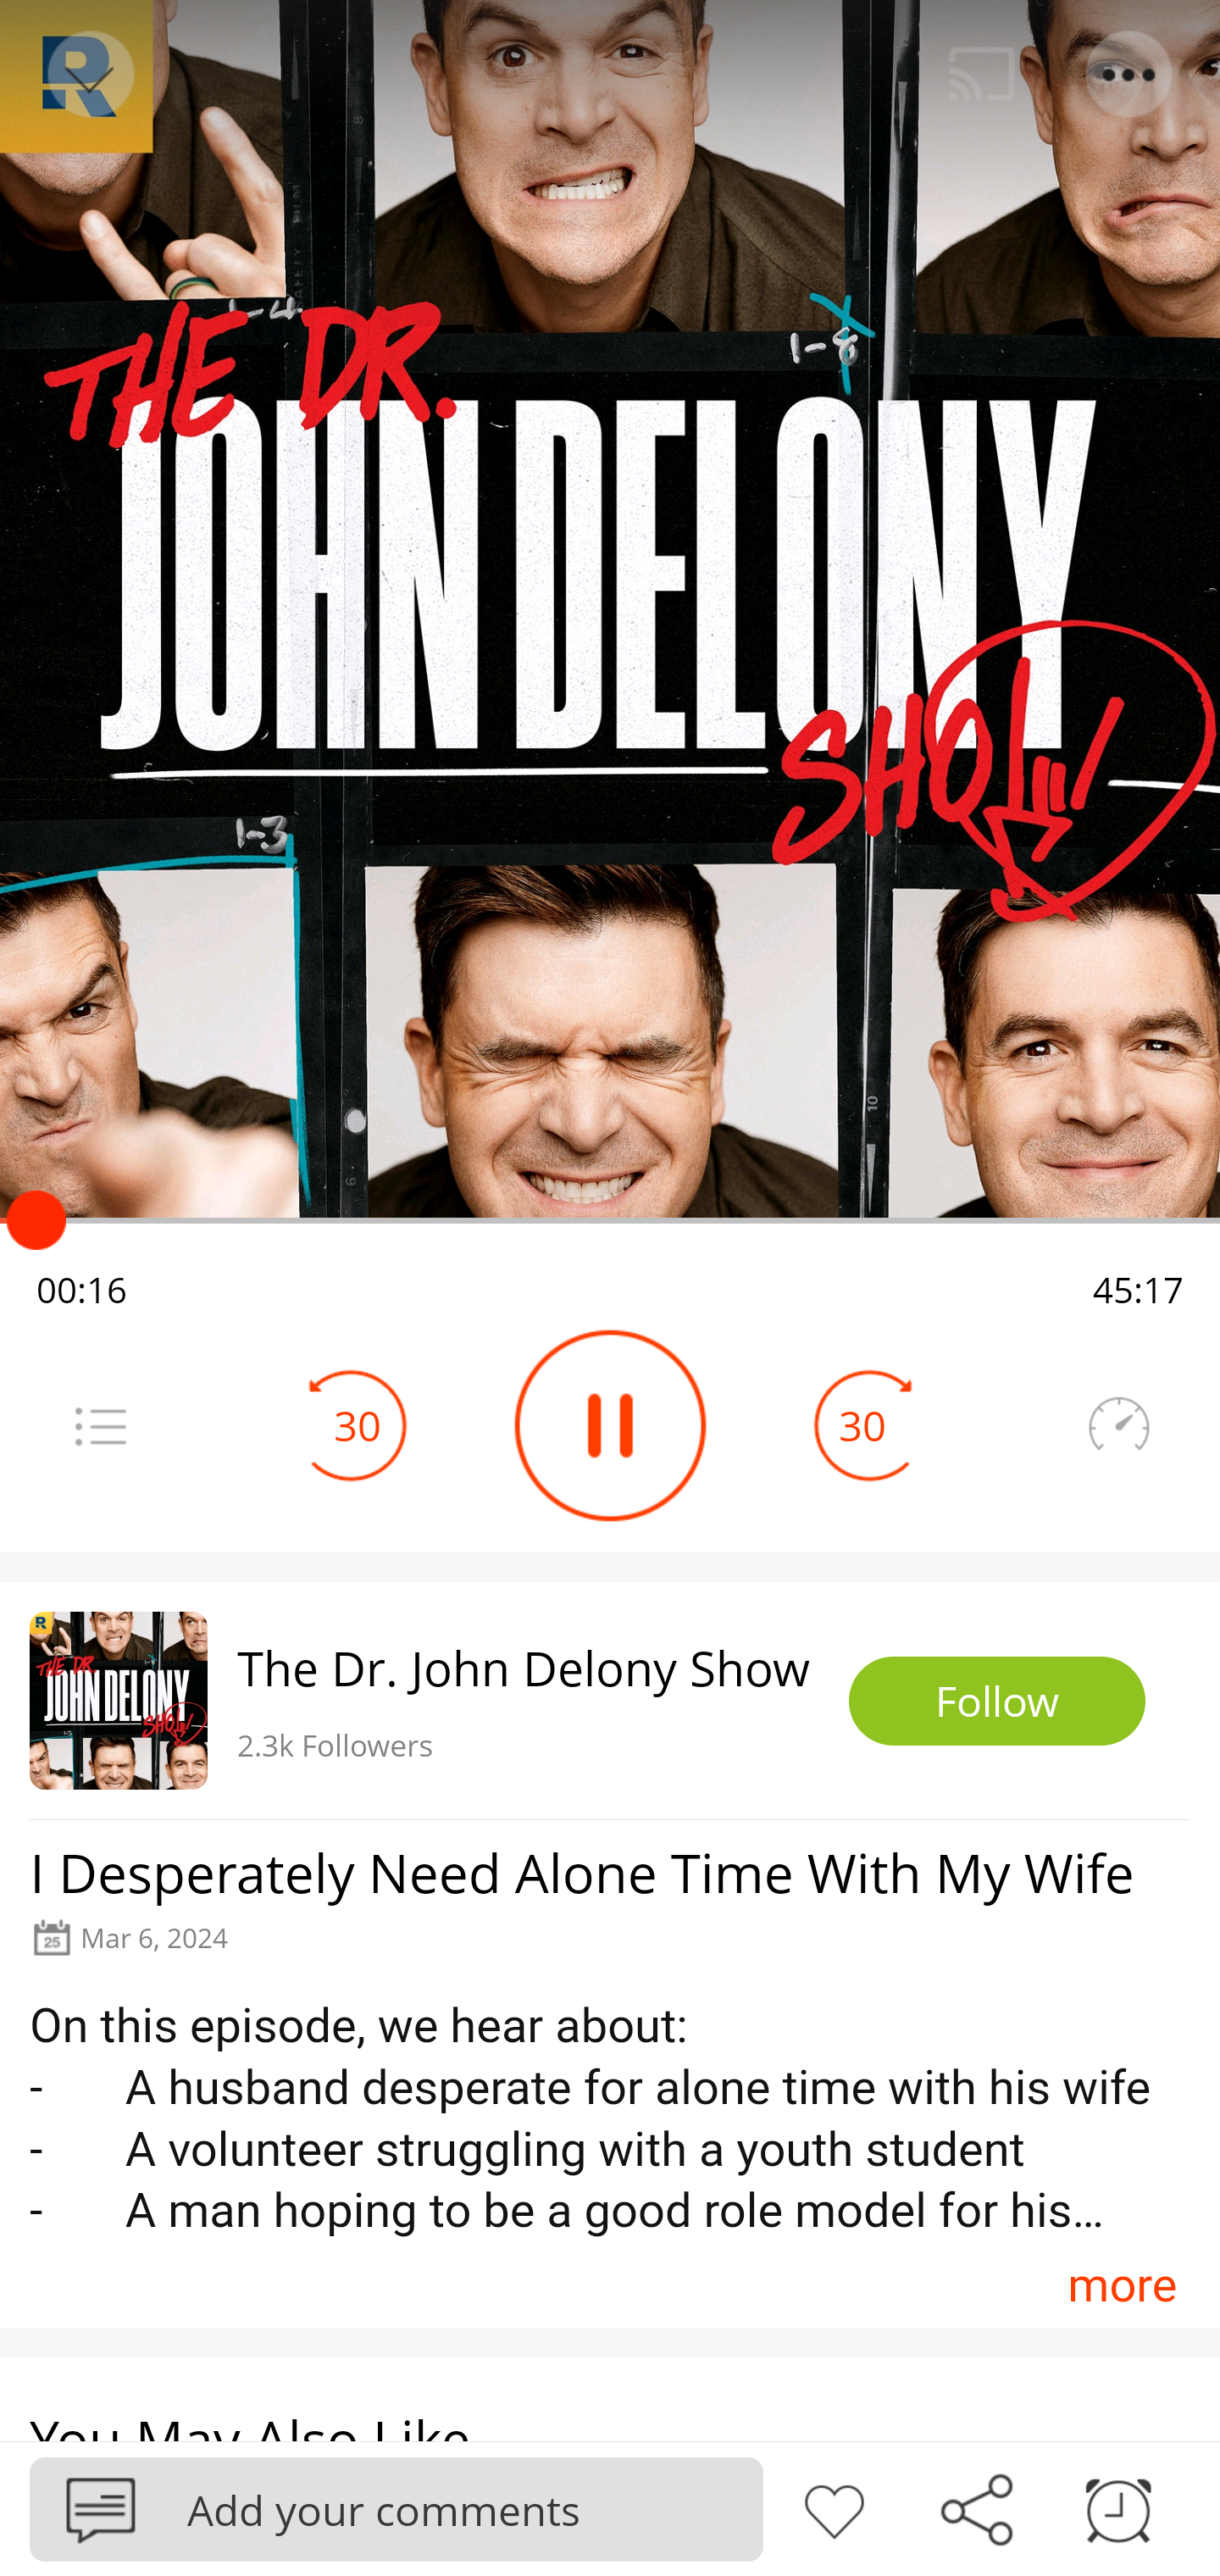 Image resolution: width=1220 pixels, height=2576 pixels. Describe the element at coordinates (1130, 75) in the screenshot. I see `Menu` at that location.